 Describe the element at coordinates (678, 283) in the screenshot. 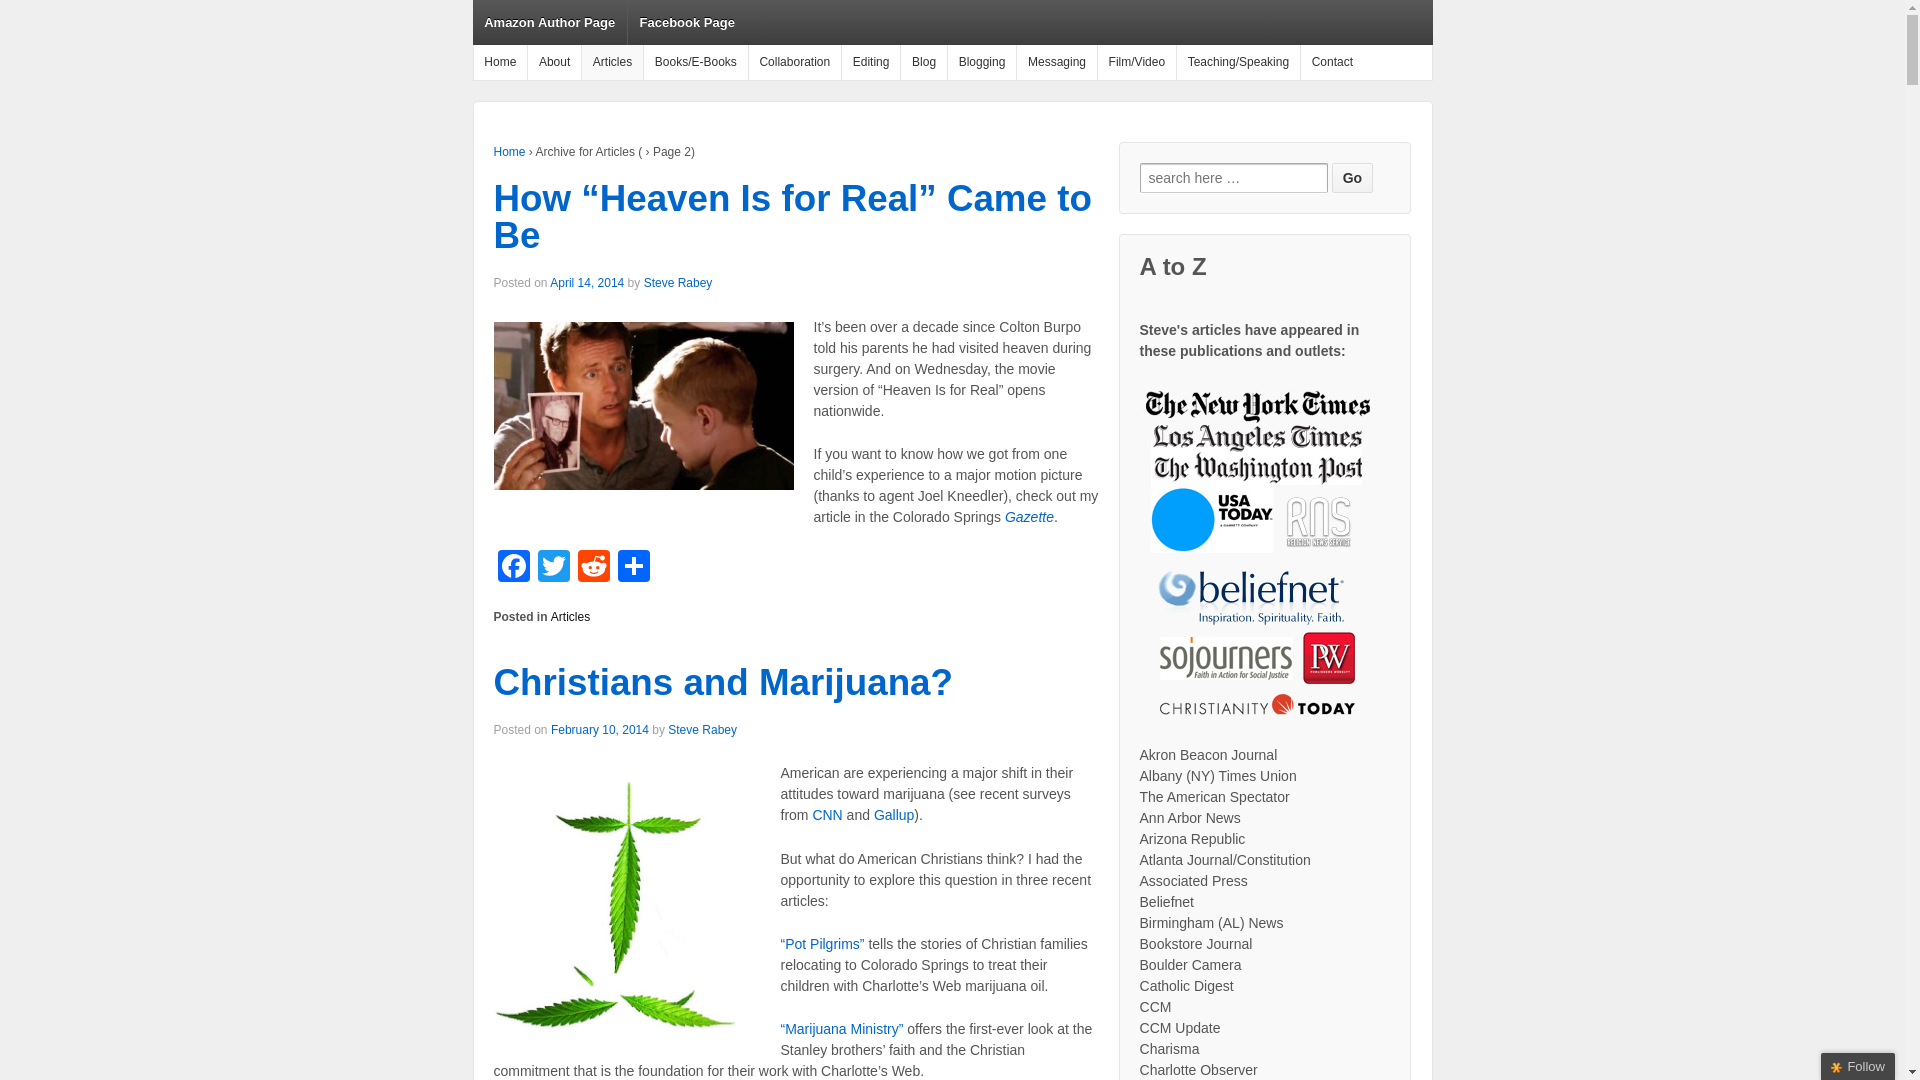

I see `Steve Rabey` at that location.